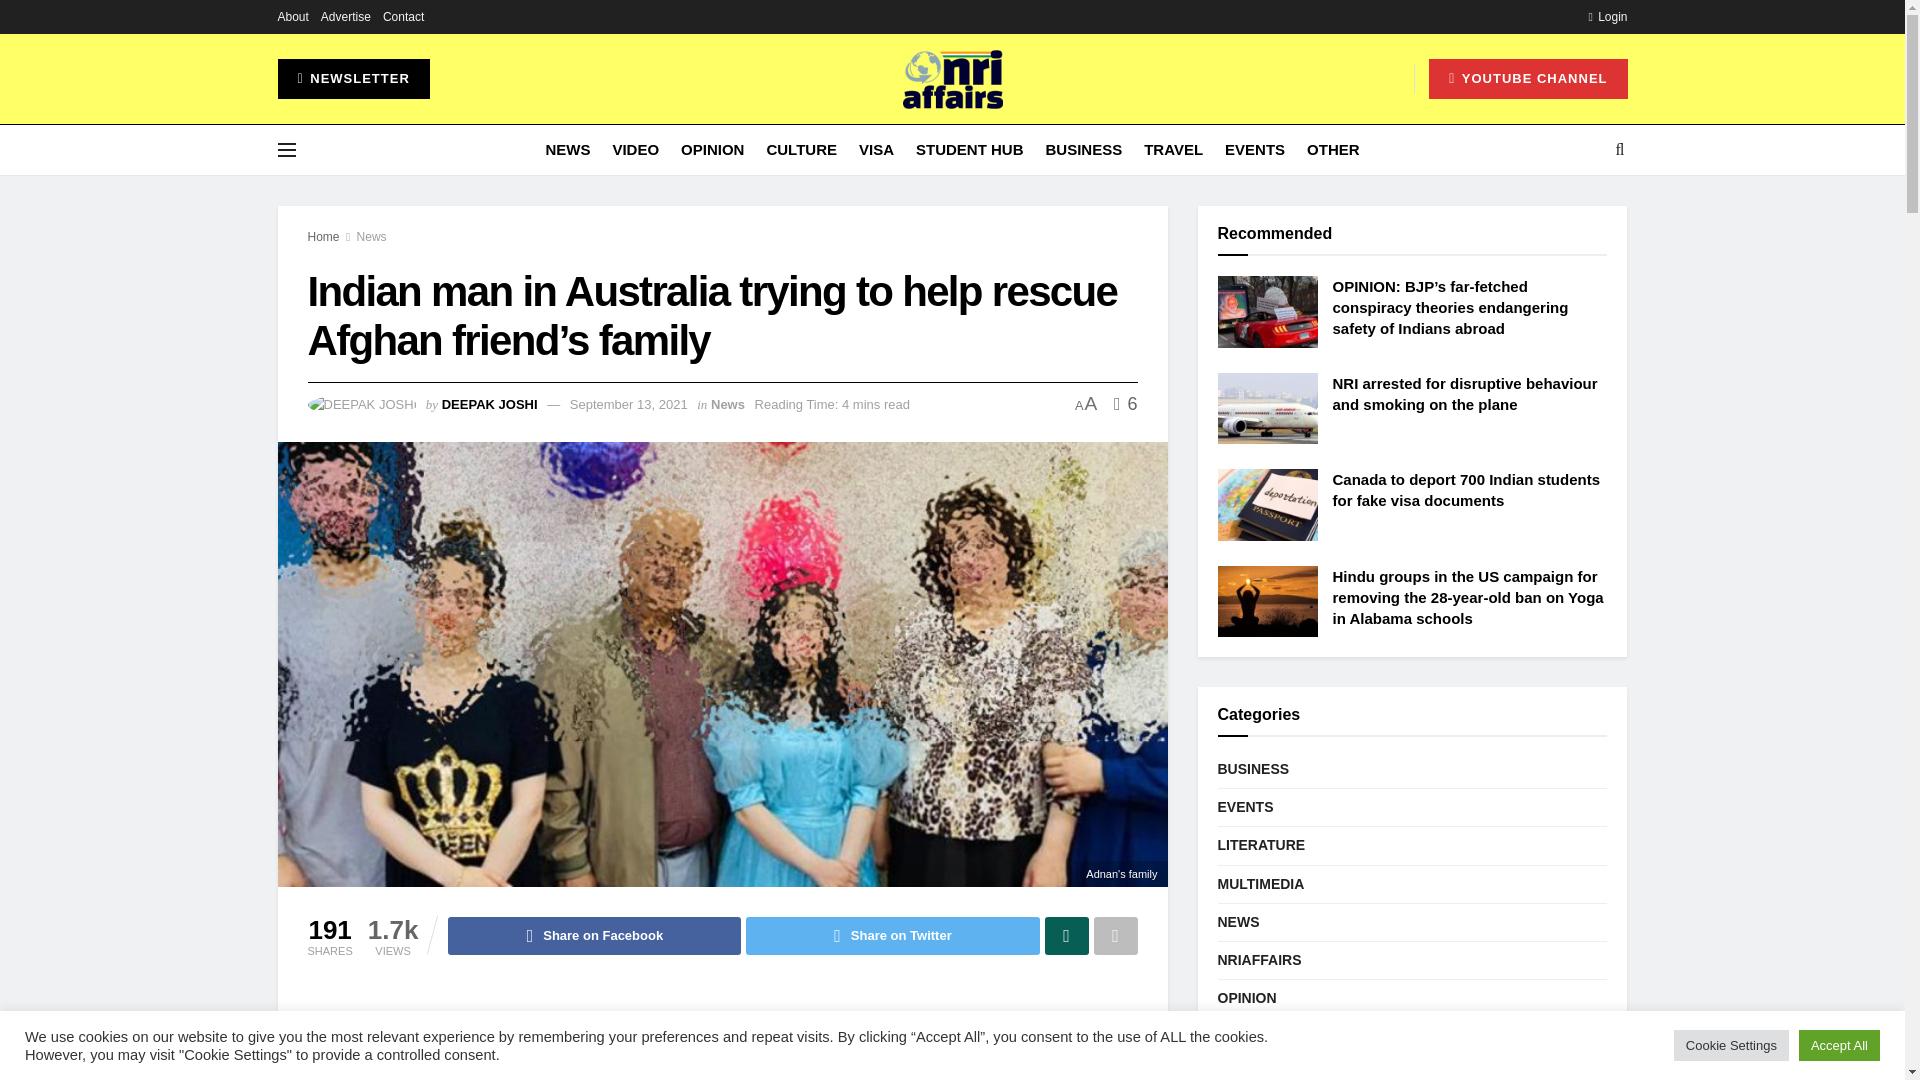  I want to click on BUSINESS, so click(1084, 150).